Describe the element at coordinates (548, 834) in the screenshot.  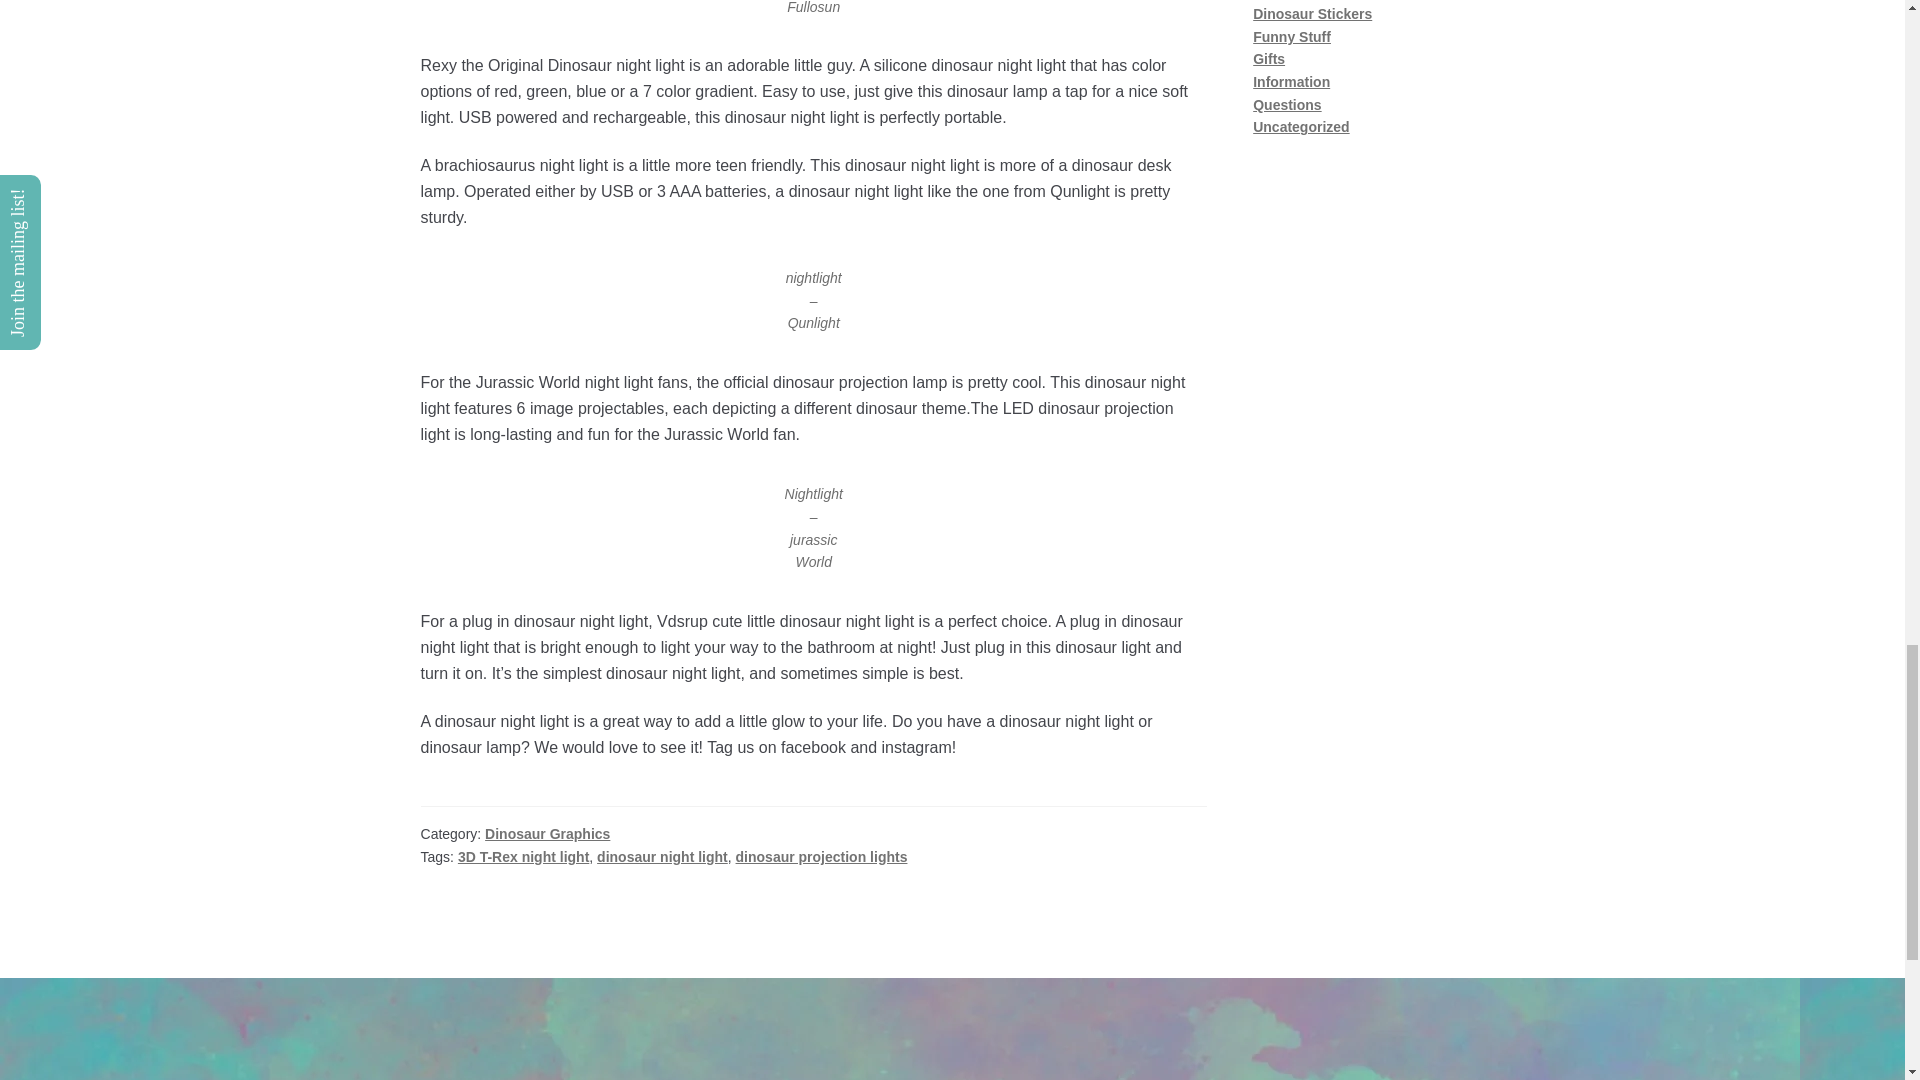
I see `Dinosaur Graphics` at that location.